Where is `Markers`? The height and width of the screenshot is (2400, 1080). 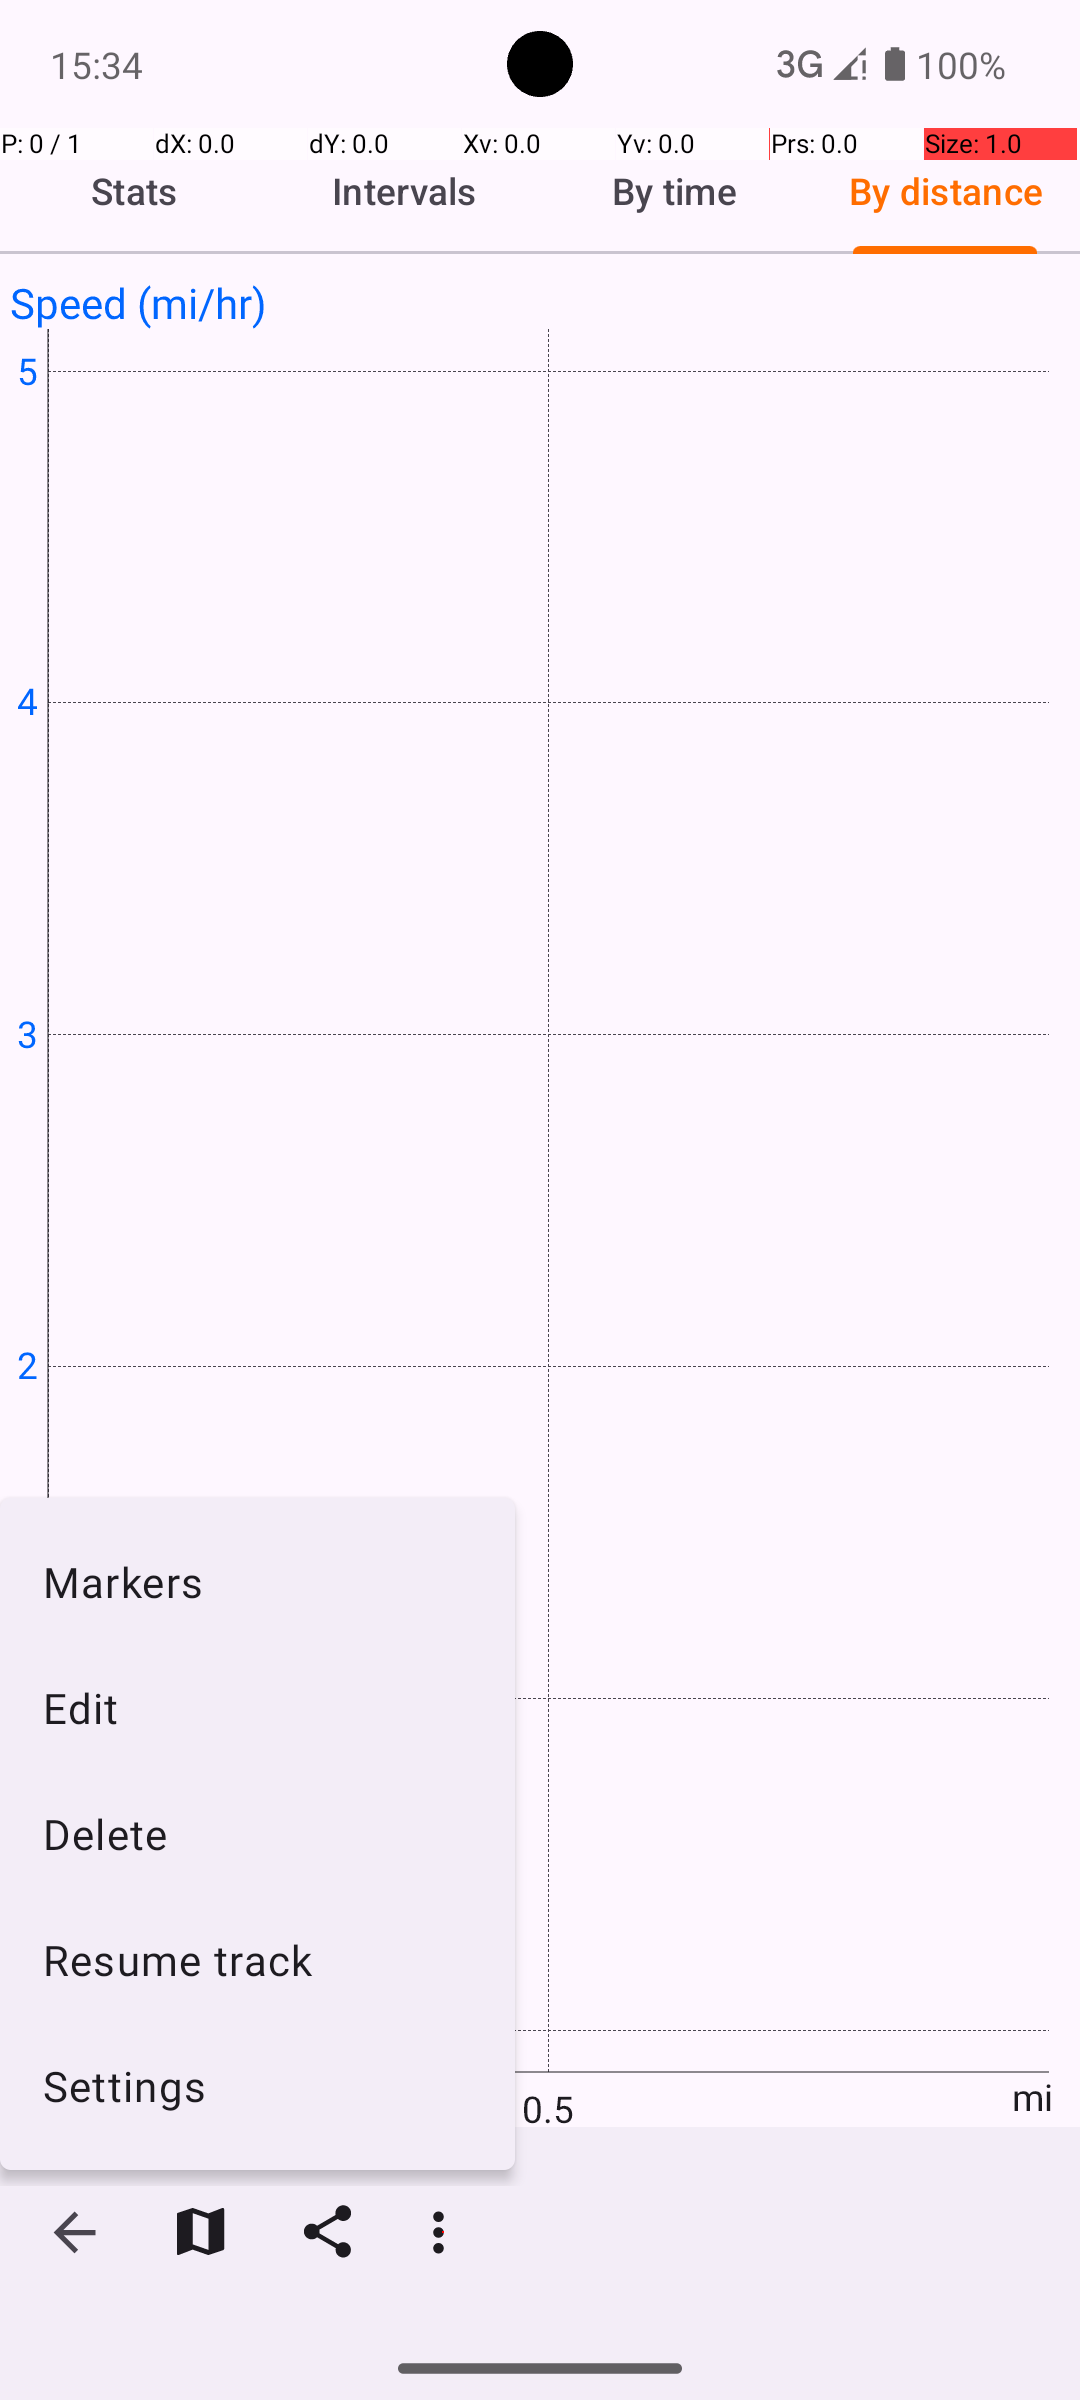
Markers is located at coordinates (258, 1581).